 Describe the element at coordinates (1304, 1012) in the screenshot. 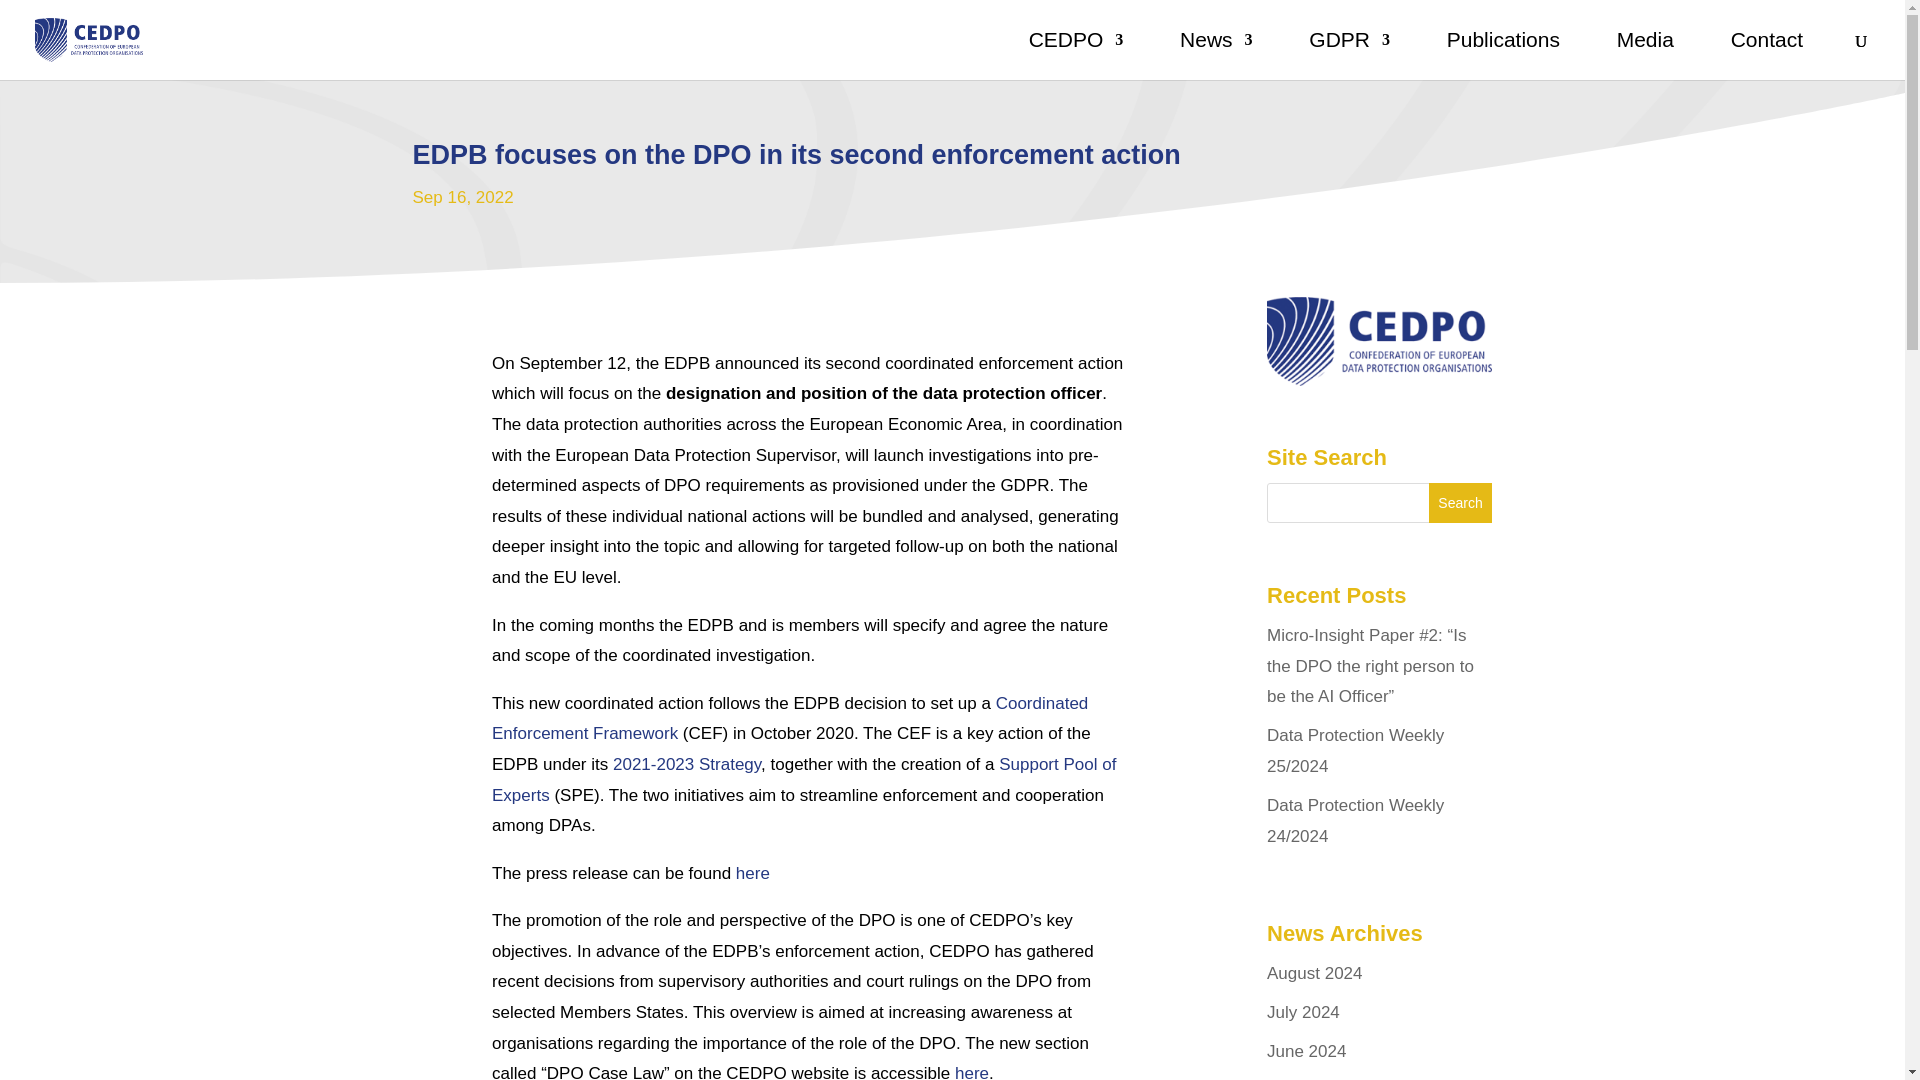

I see `July 2024` at that location.